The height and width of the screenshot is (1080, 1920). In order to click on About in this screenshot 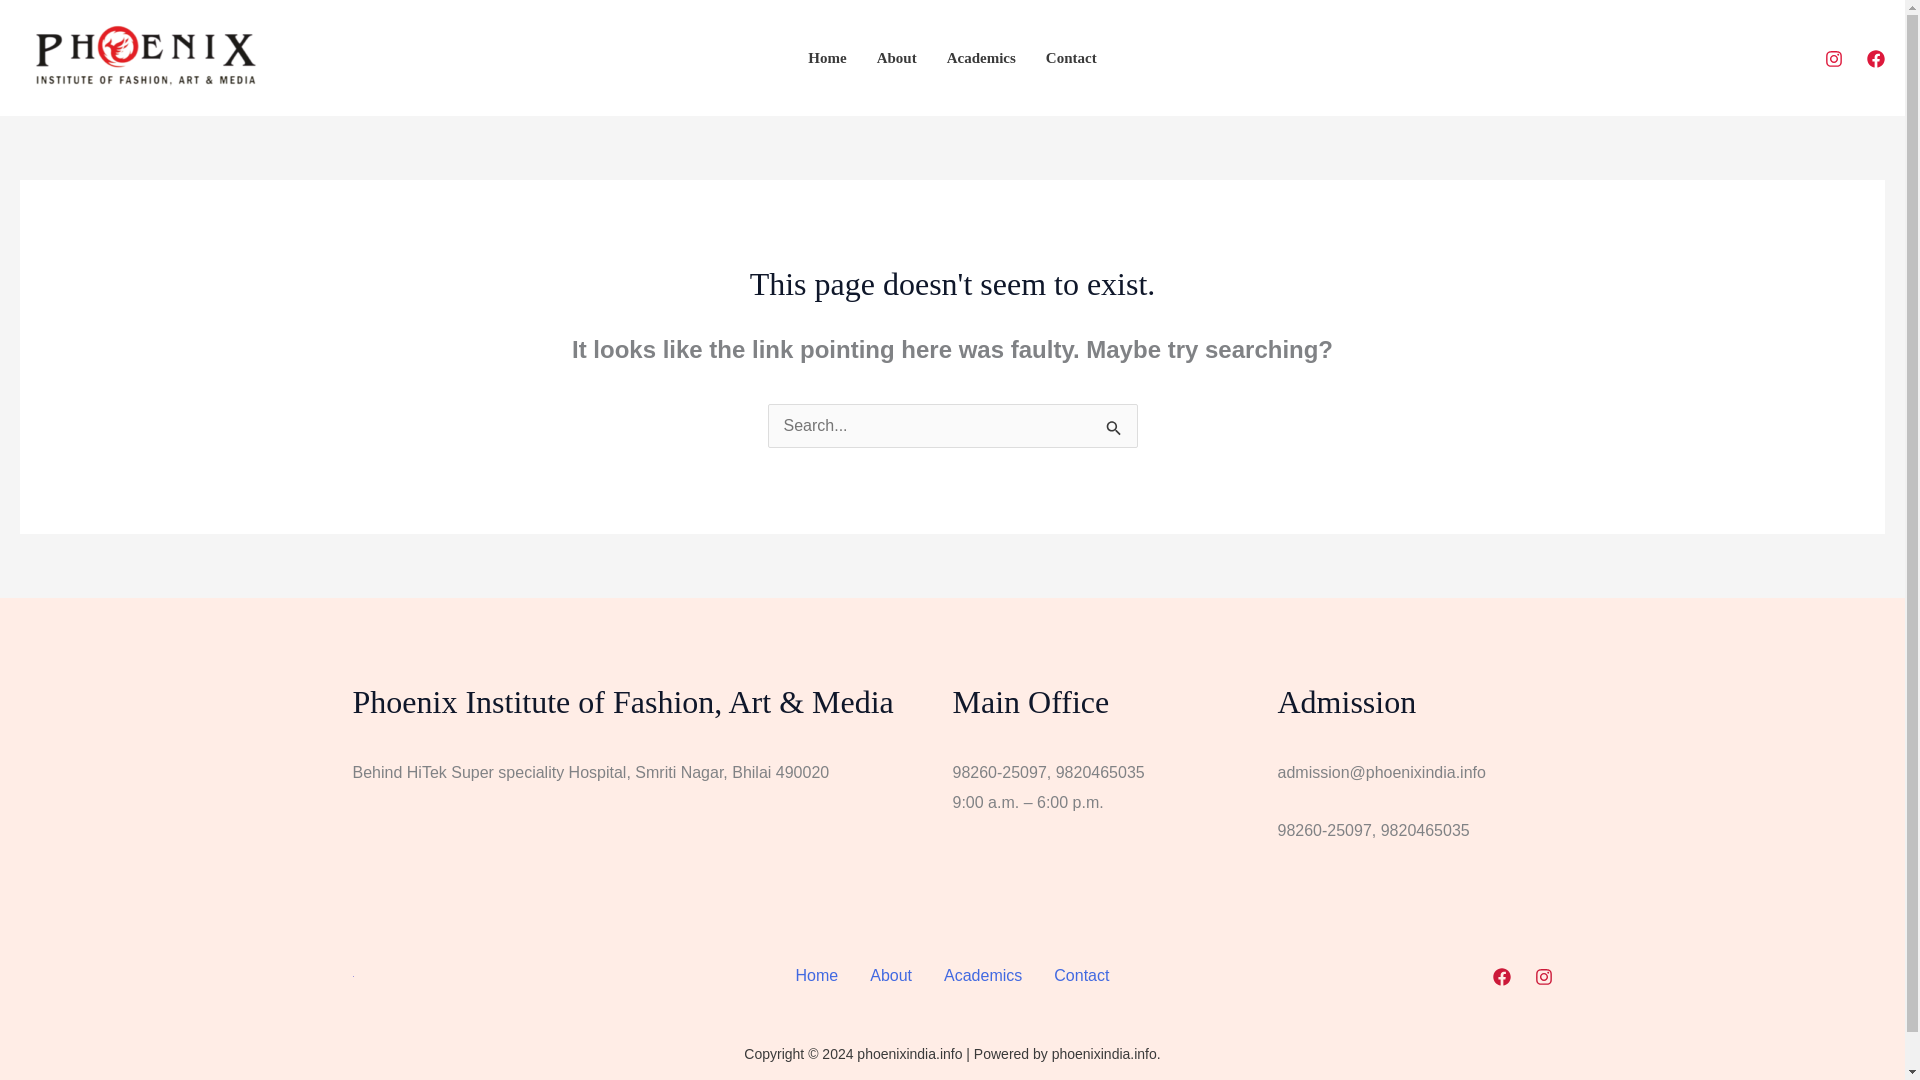, I will do `click(890, 976)`.